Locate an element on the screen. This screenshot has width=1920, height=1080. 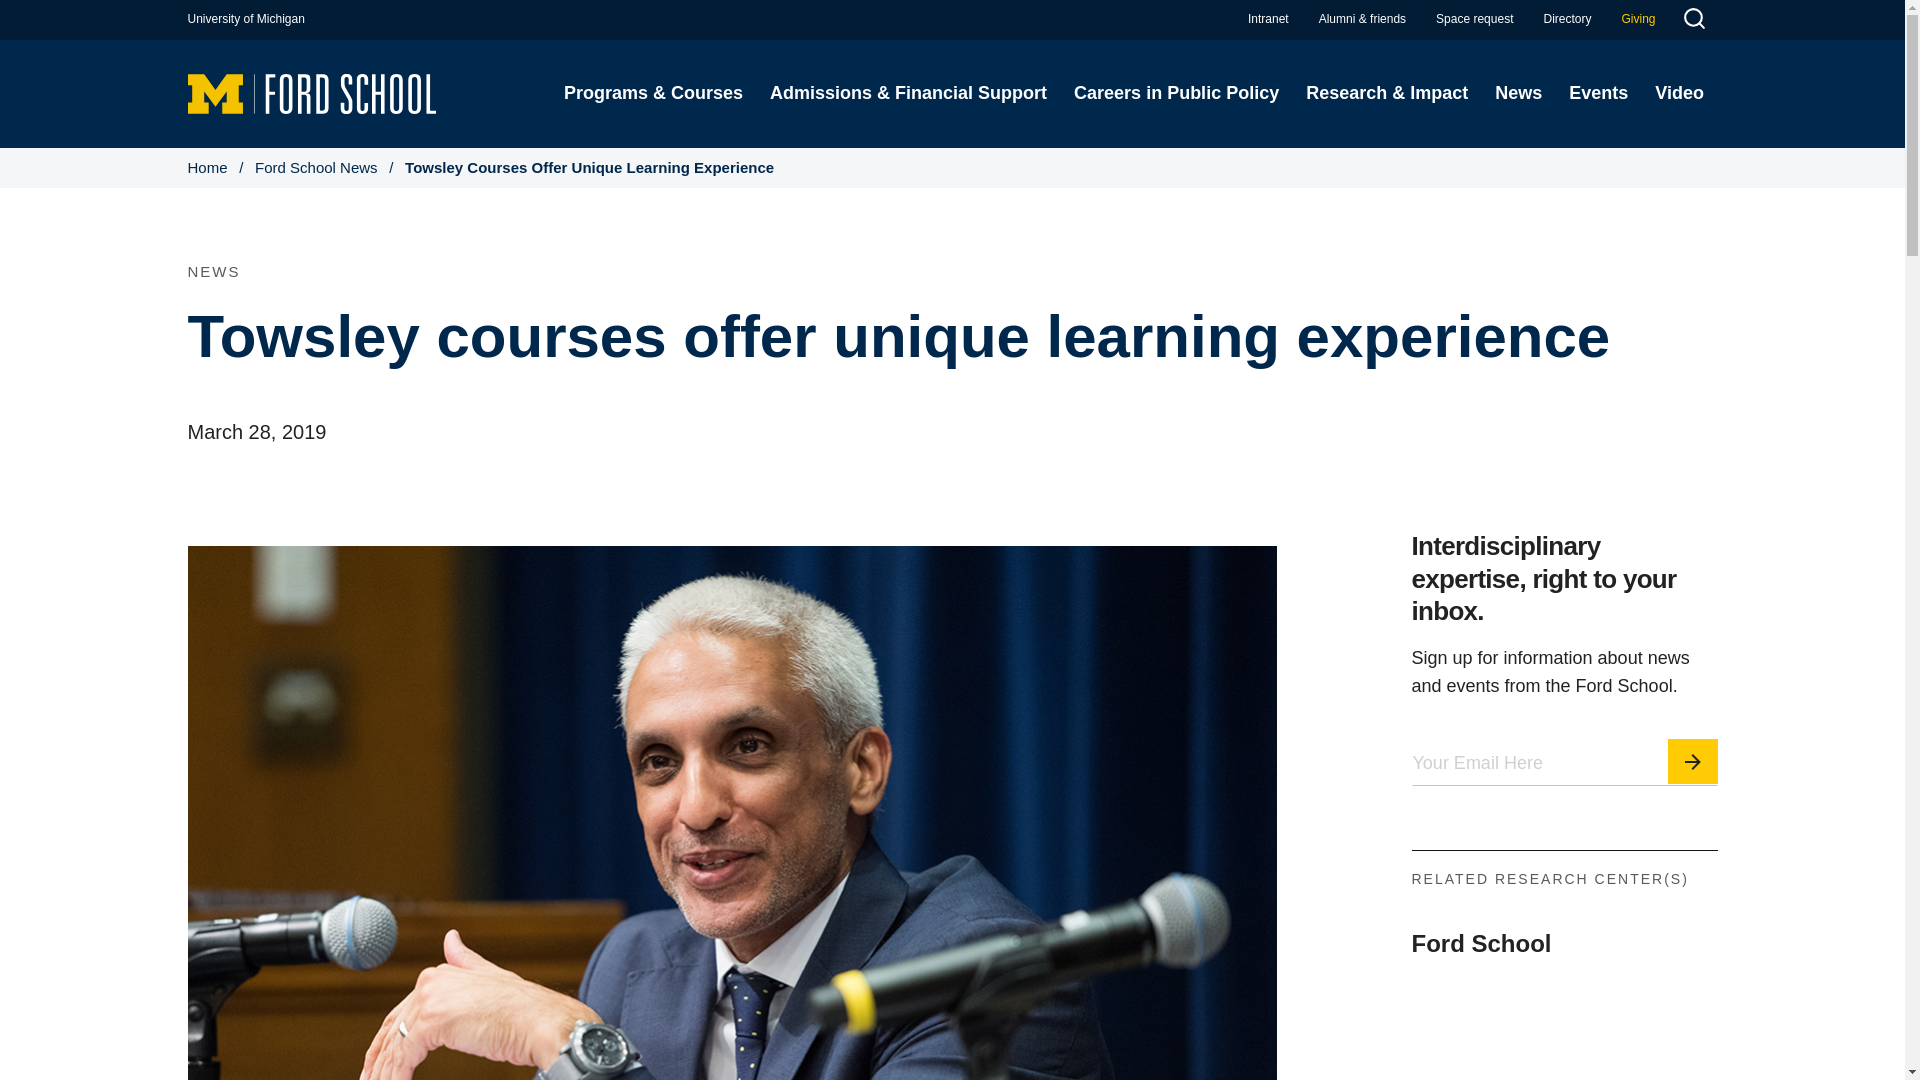
Space request is located at coordinates (1474, 19).